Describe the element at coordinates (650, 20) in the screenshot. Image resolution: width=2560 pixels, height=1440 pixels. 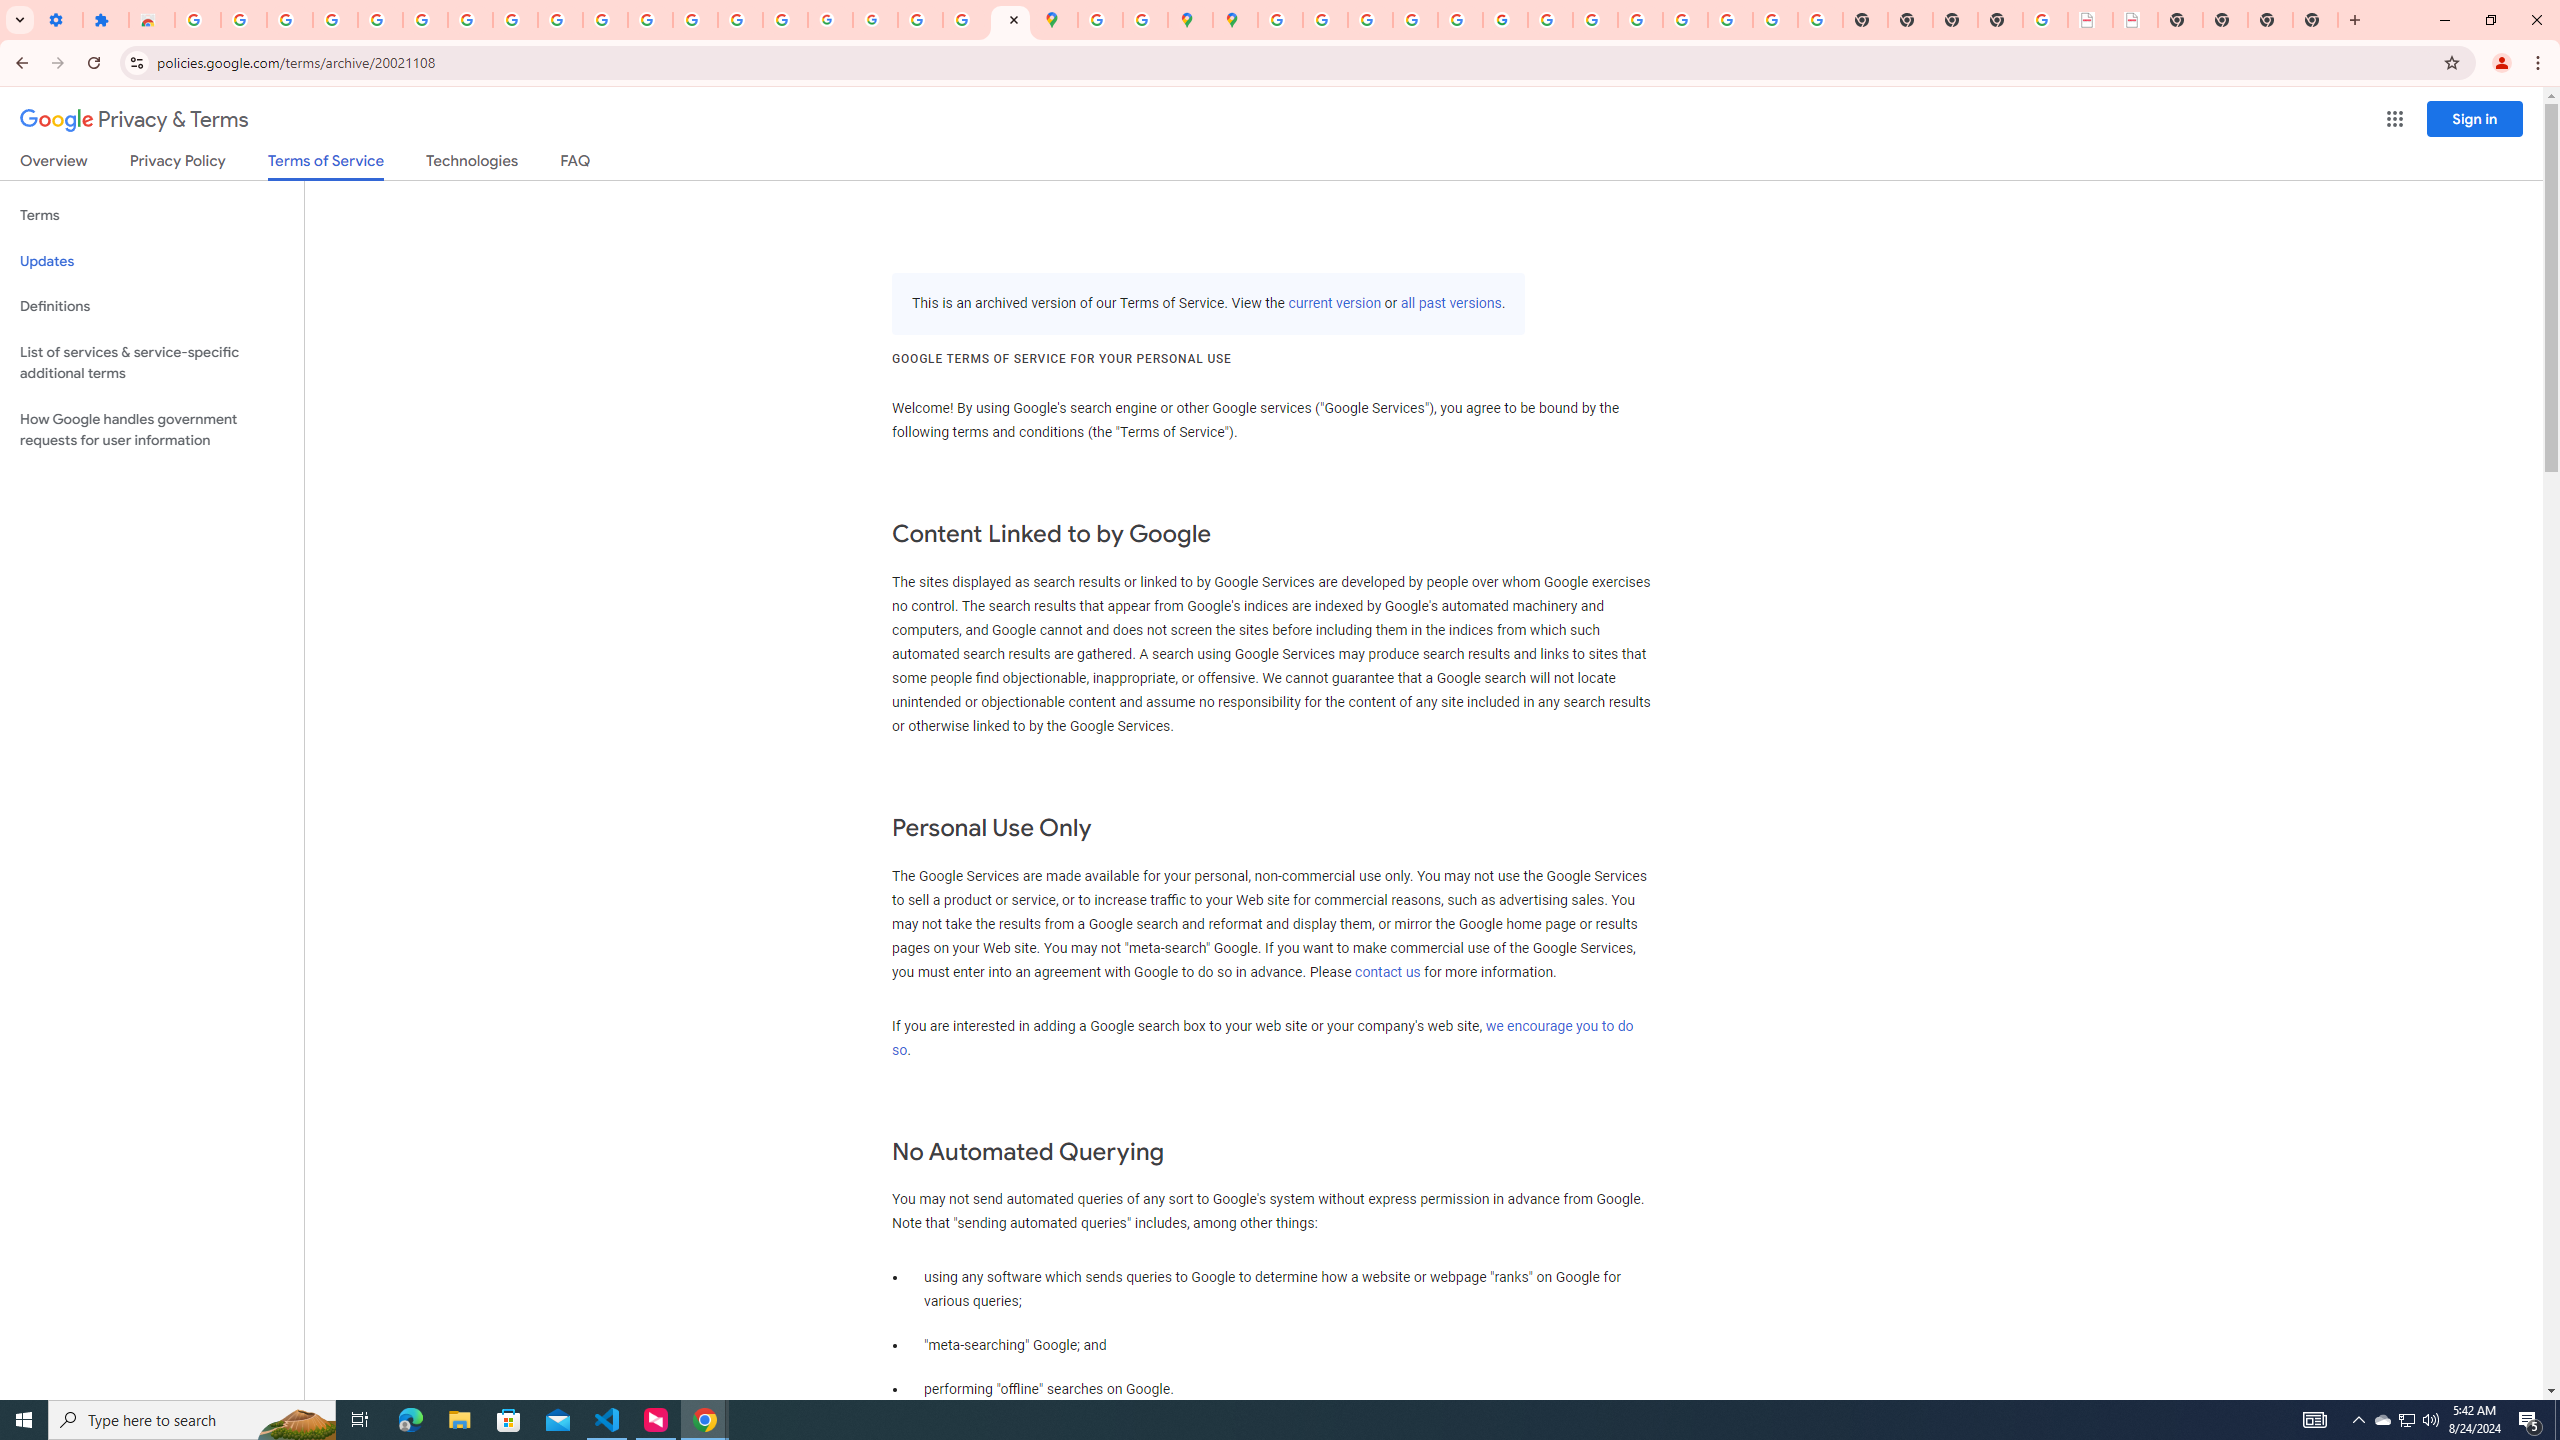
I see `https://scholar.google.com/` at that location.